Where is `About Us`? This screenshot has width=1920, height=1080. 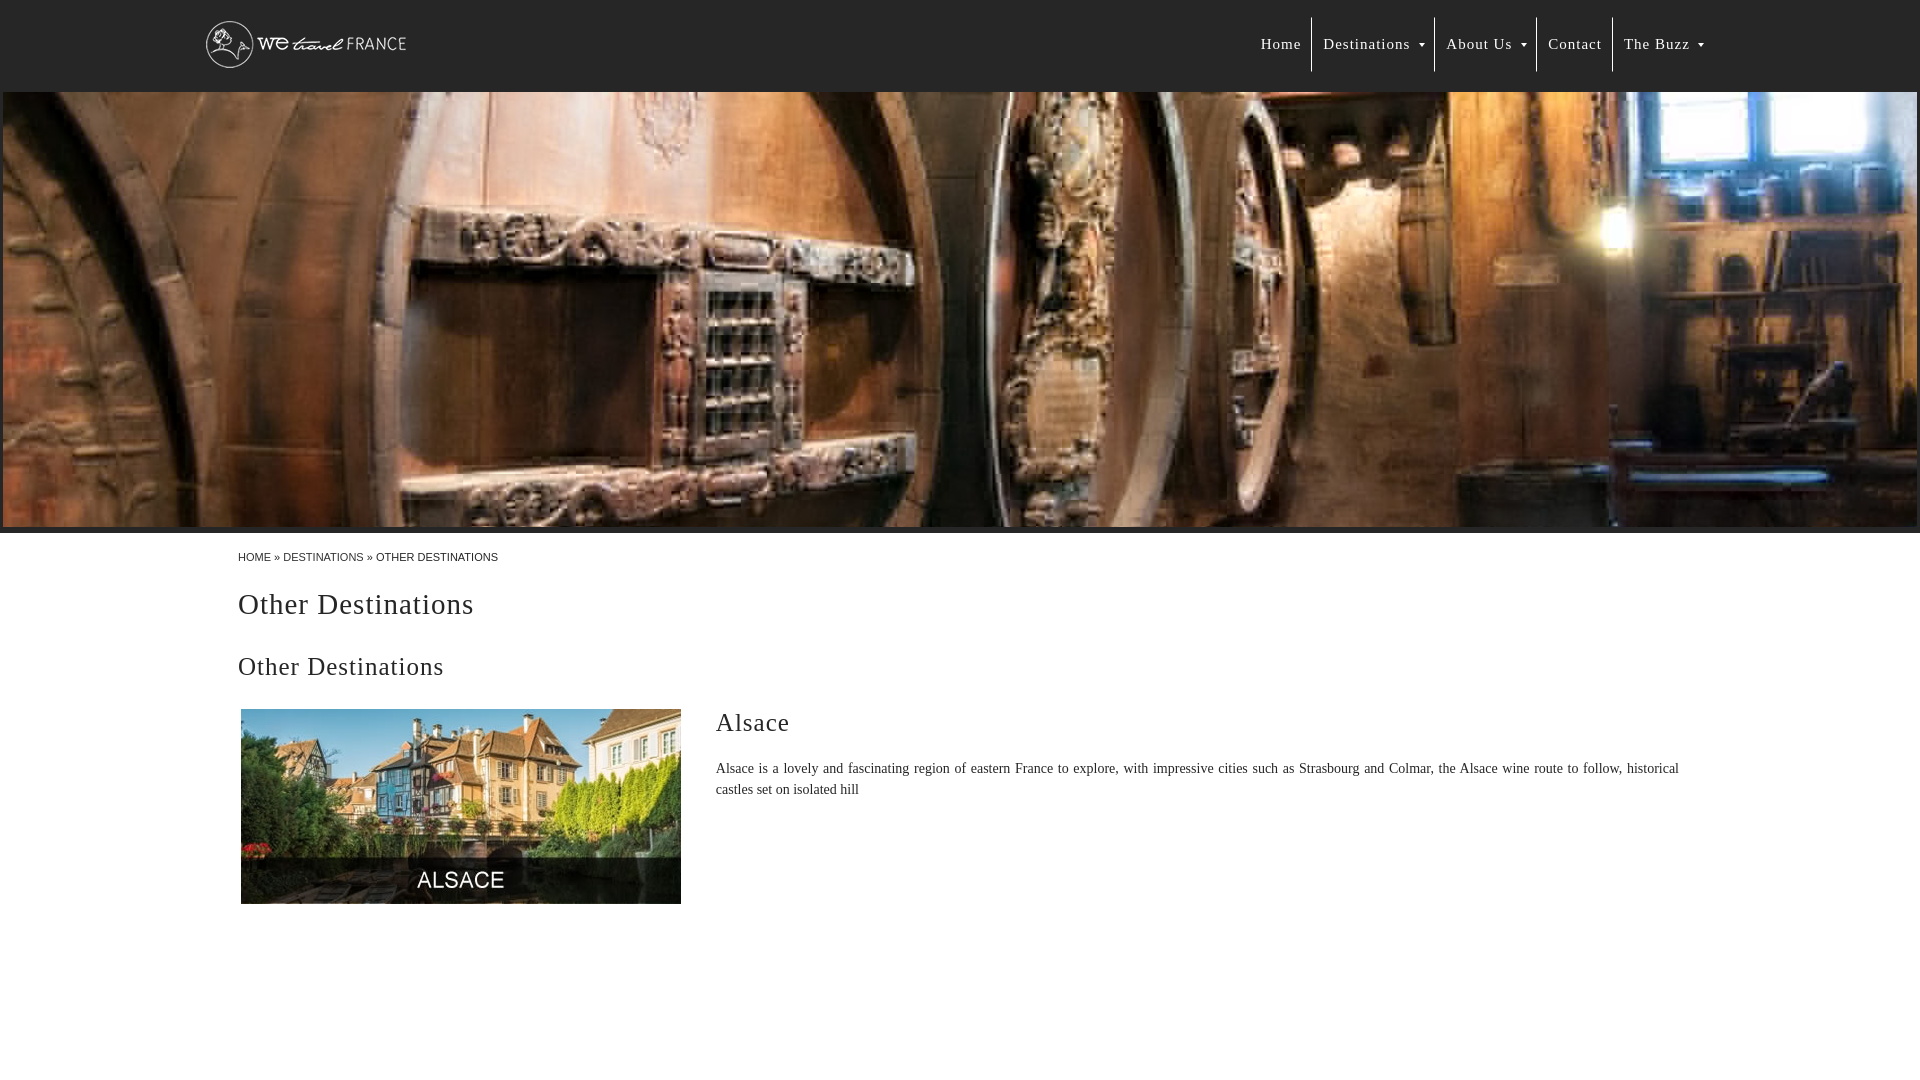 About Us is located at coordinates (1486, 44).